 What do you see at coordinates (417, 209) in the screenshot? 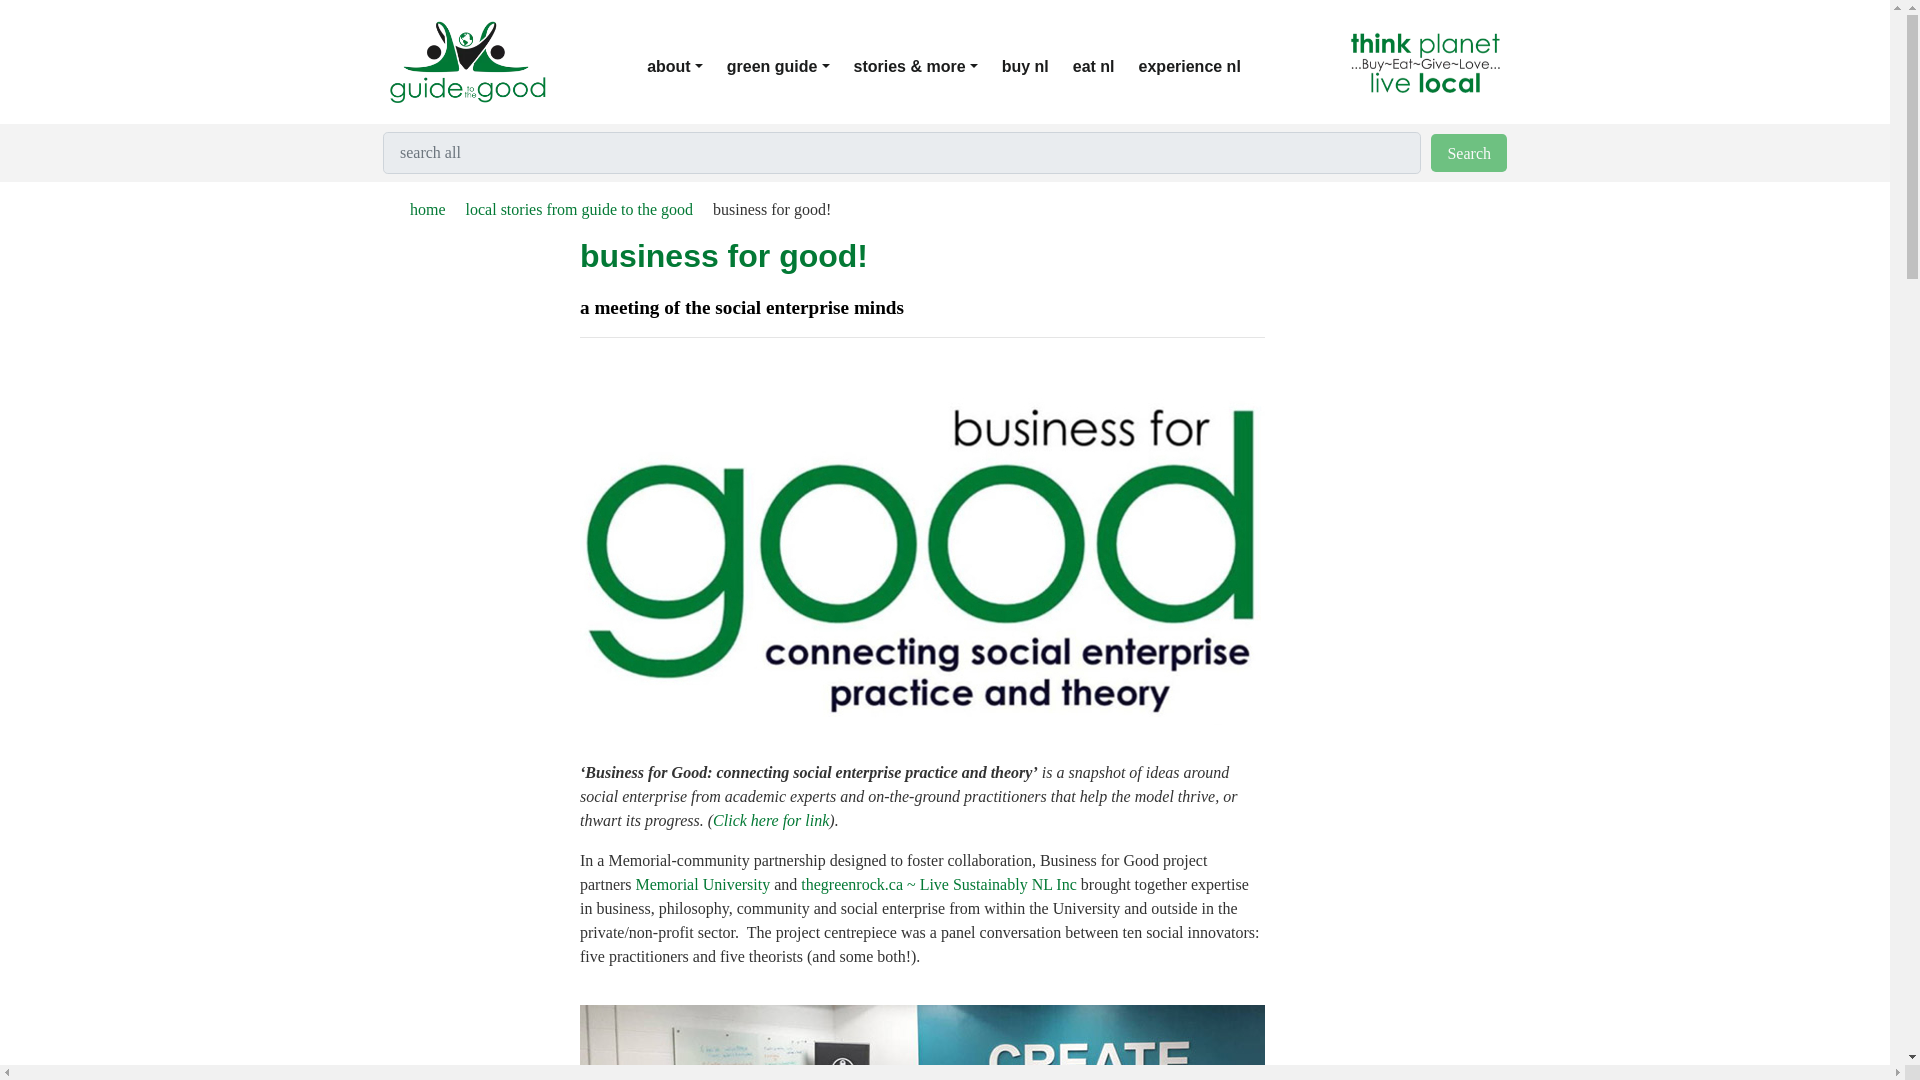
I see `home` at bounding box center [417, 209].